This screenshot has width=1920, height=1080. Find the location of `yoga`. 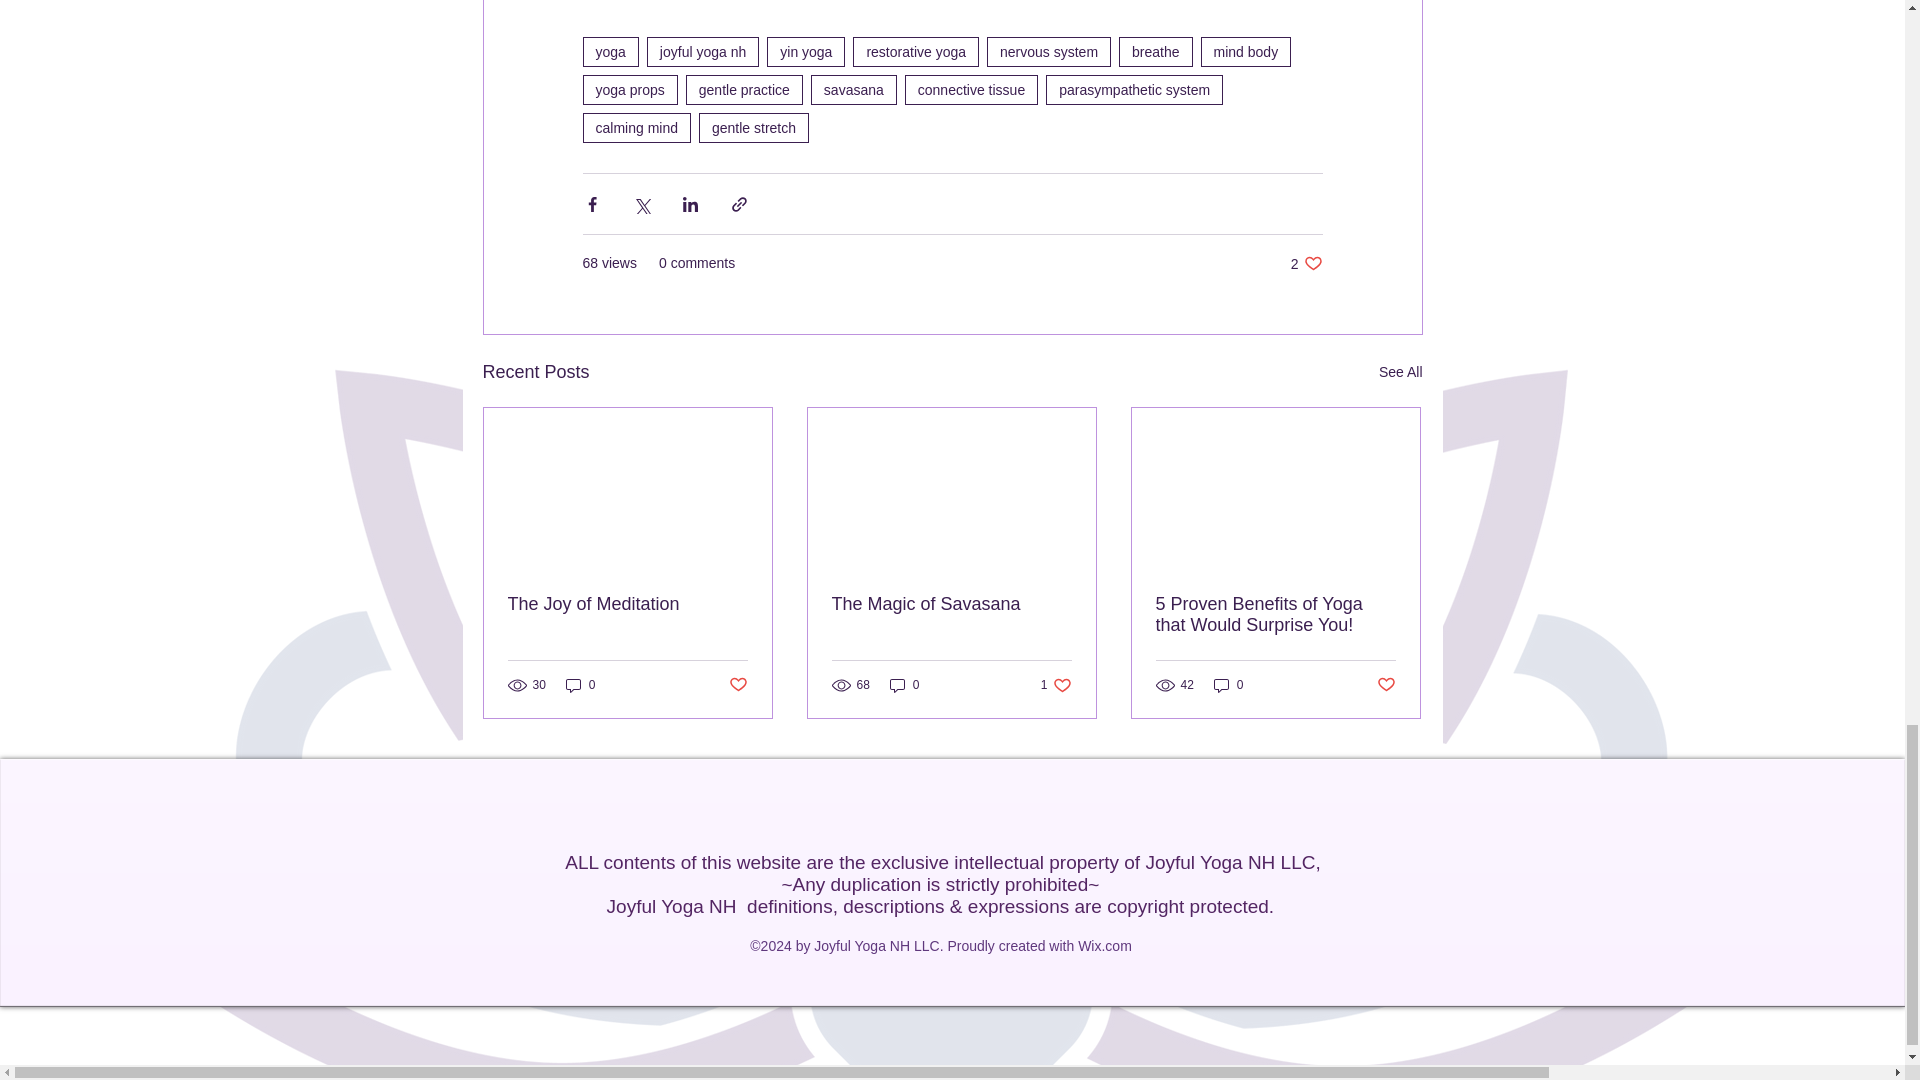

yoga is located at coordinates (609, 51).